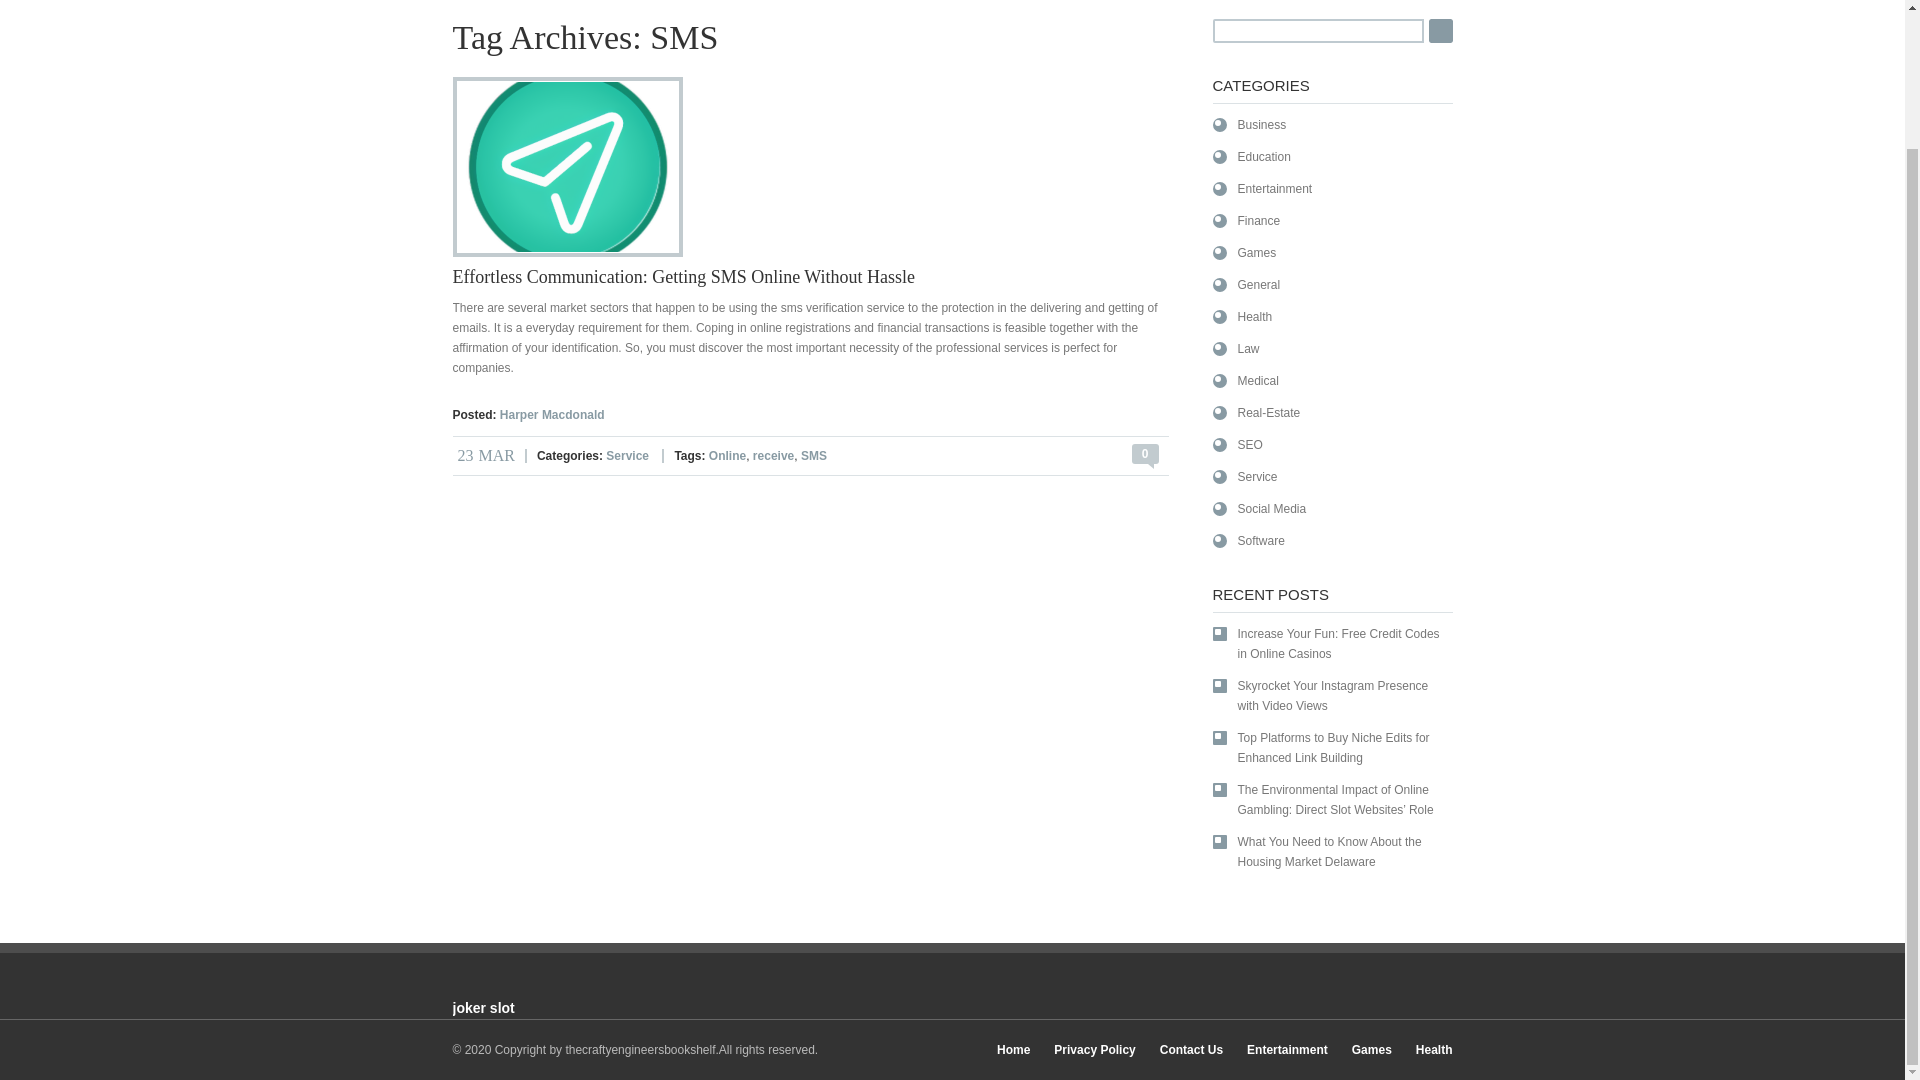 The image size is (1920, 1080). I want to click on Education, so click(1250, 156).